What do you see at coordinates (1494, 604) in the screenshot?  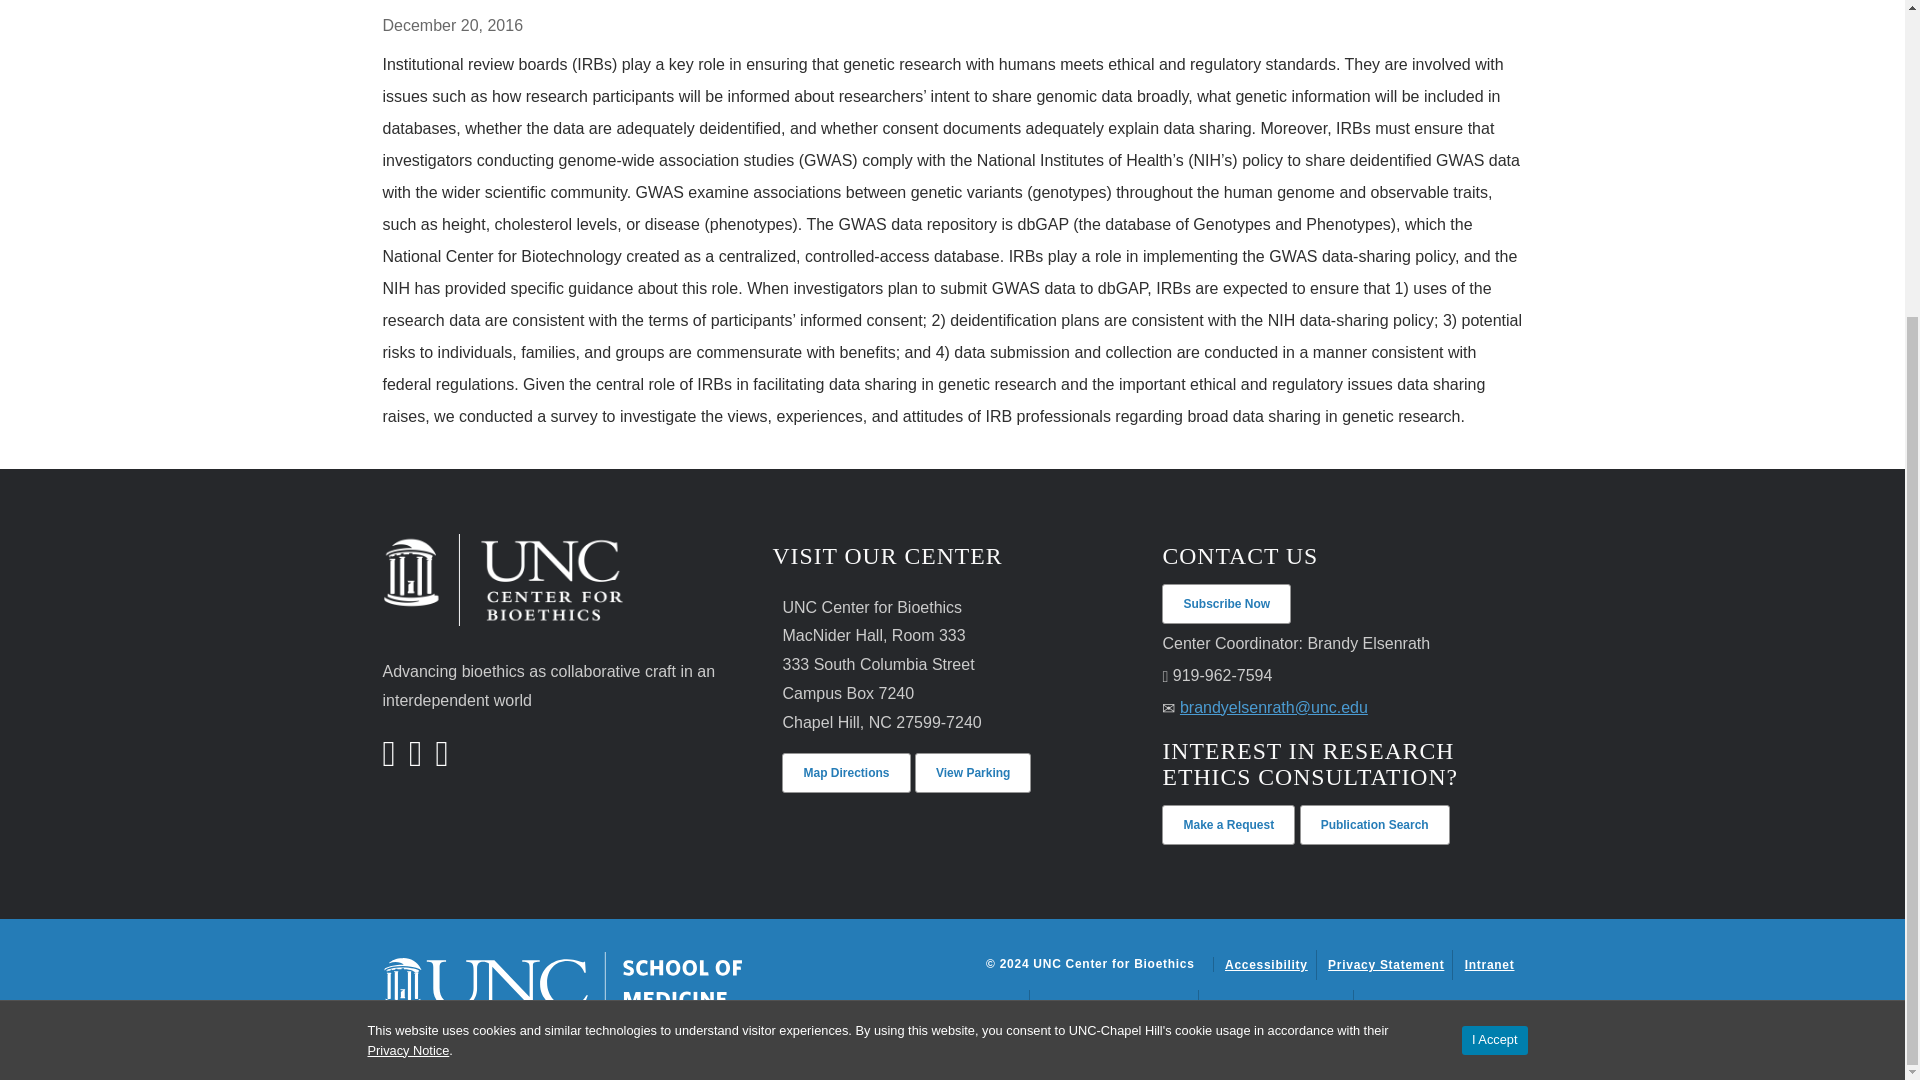 I see `I Accept` at bounding box center [1494, 604].